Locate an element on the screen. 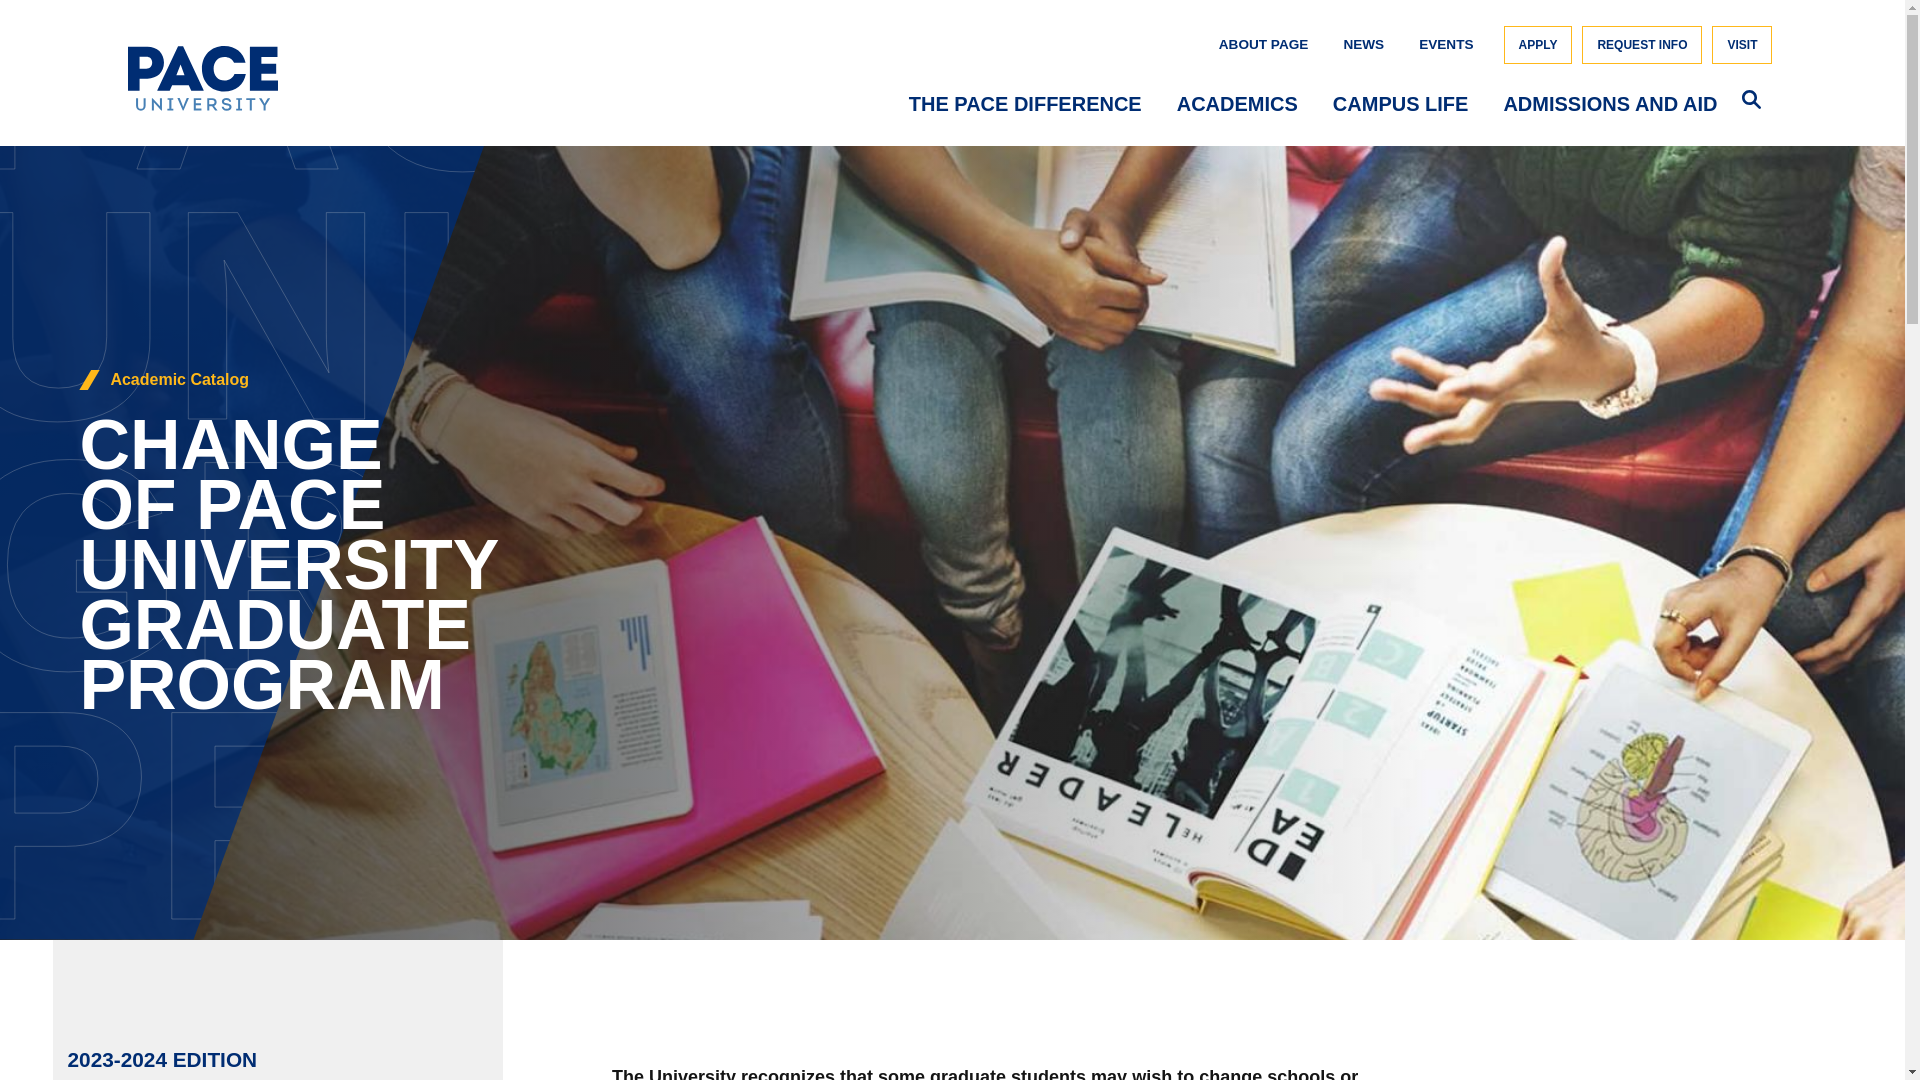 The width and height of the screenshot is (1920, 1080). 2023-2024 EDITION is located at coordinates (162, 1059).